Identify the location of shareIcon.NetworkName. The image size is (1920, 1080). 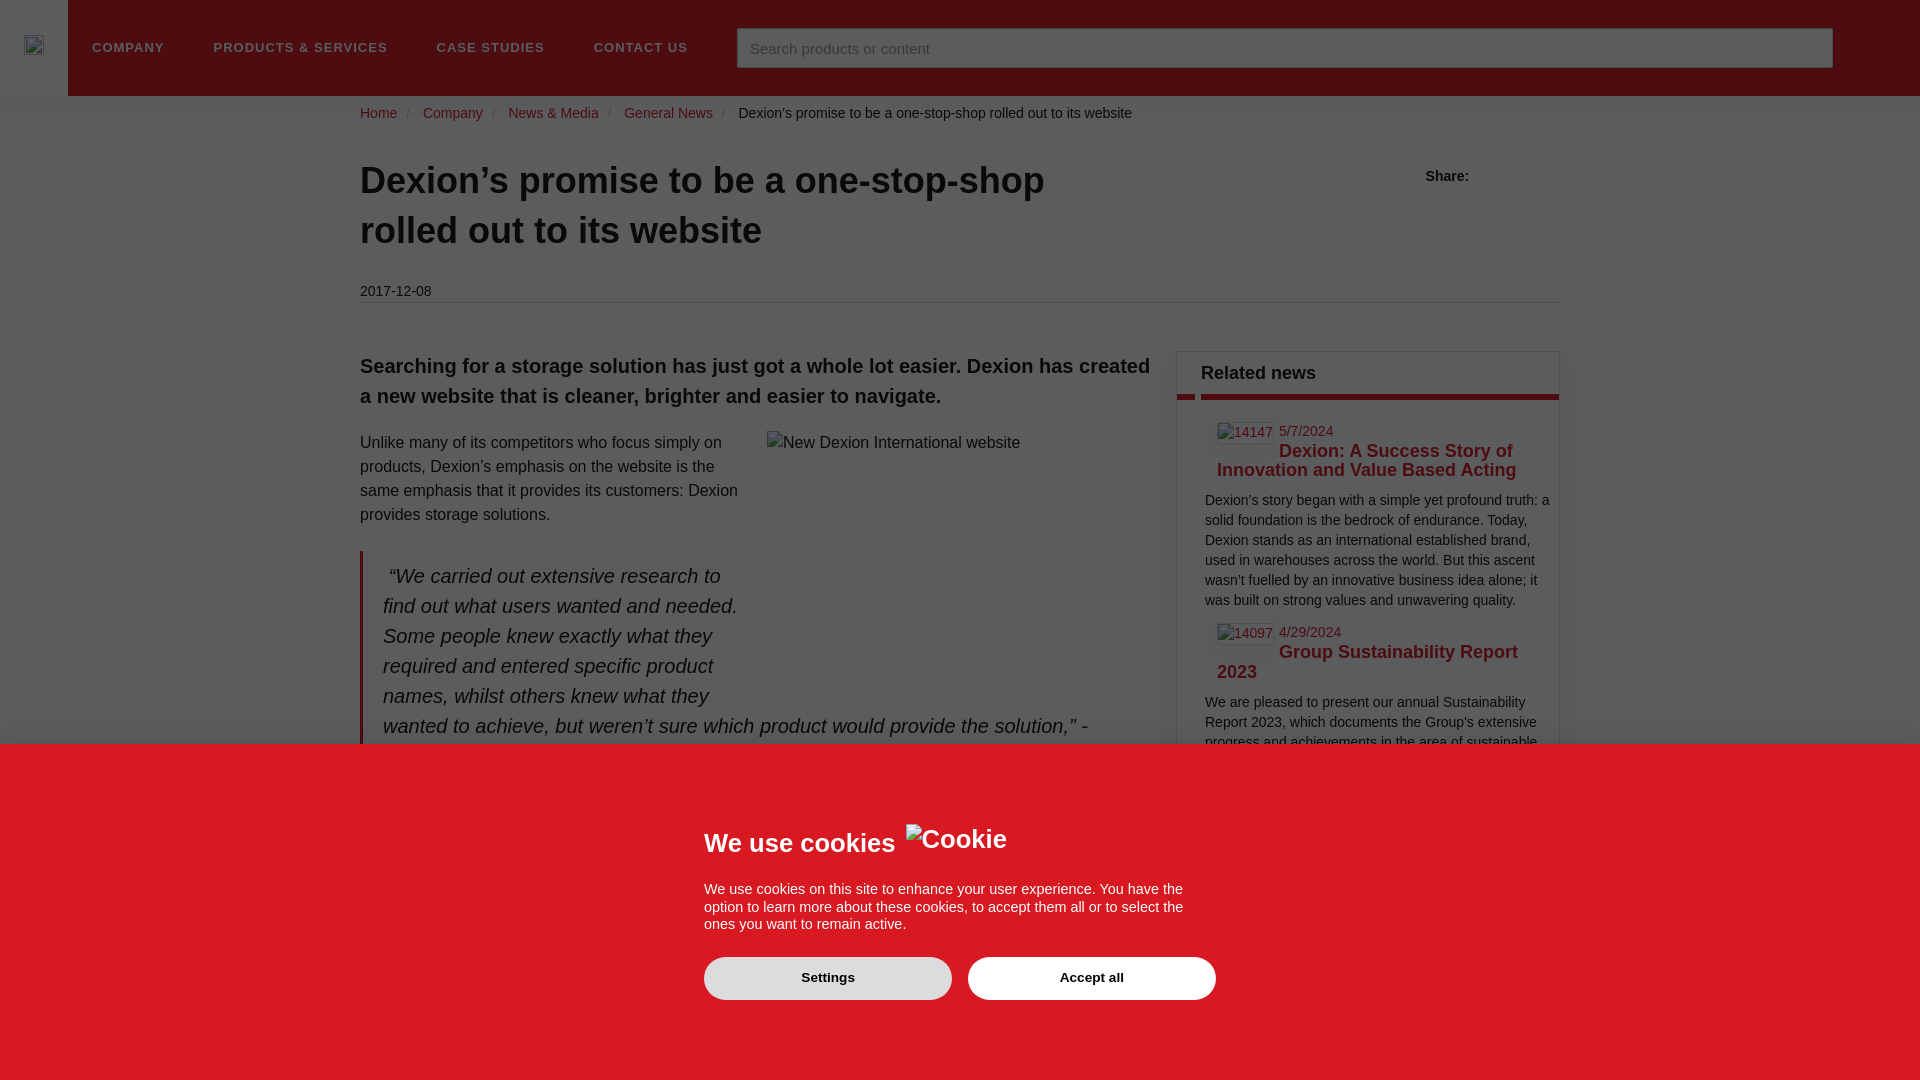
(1548, 176).